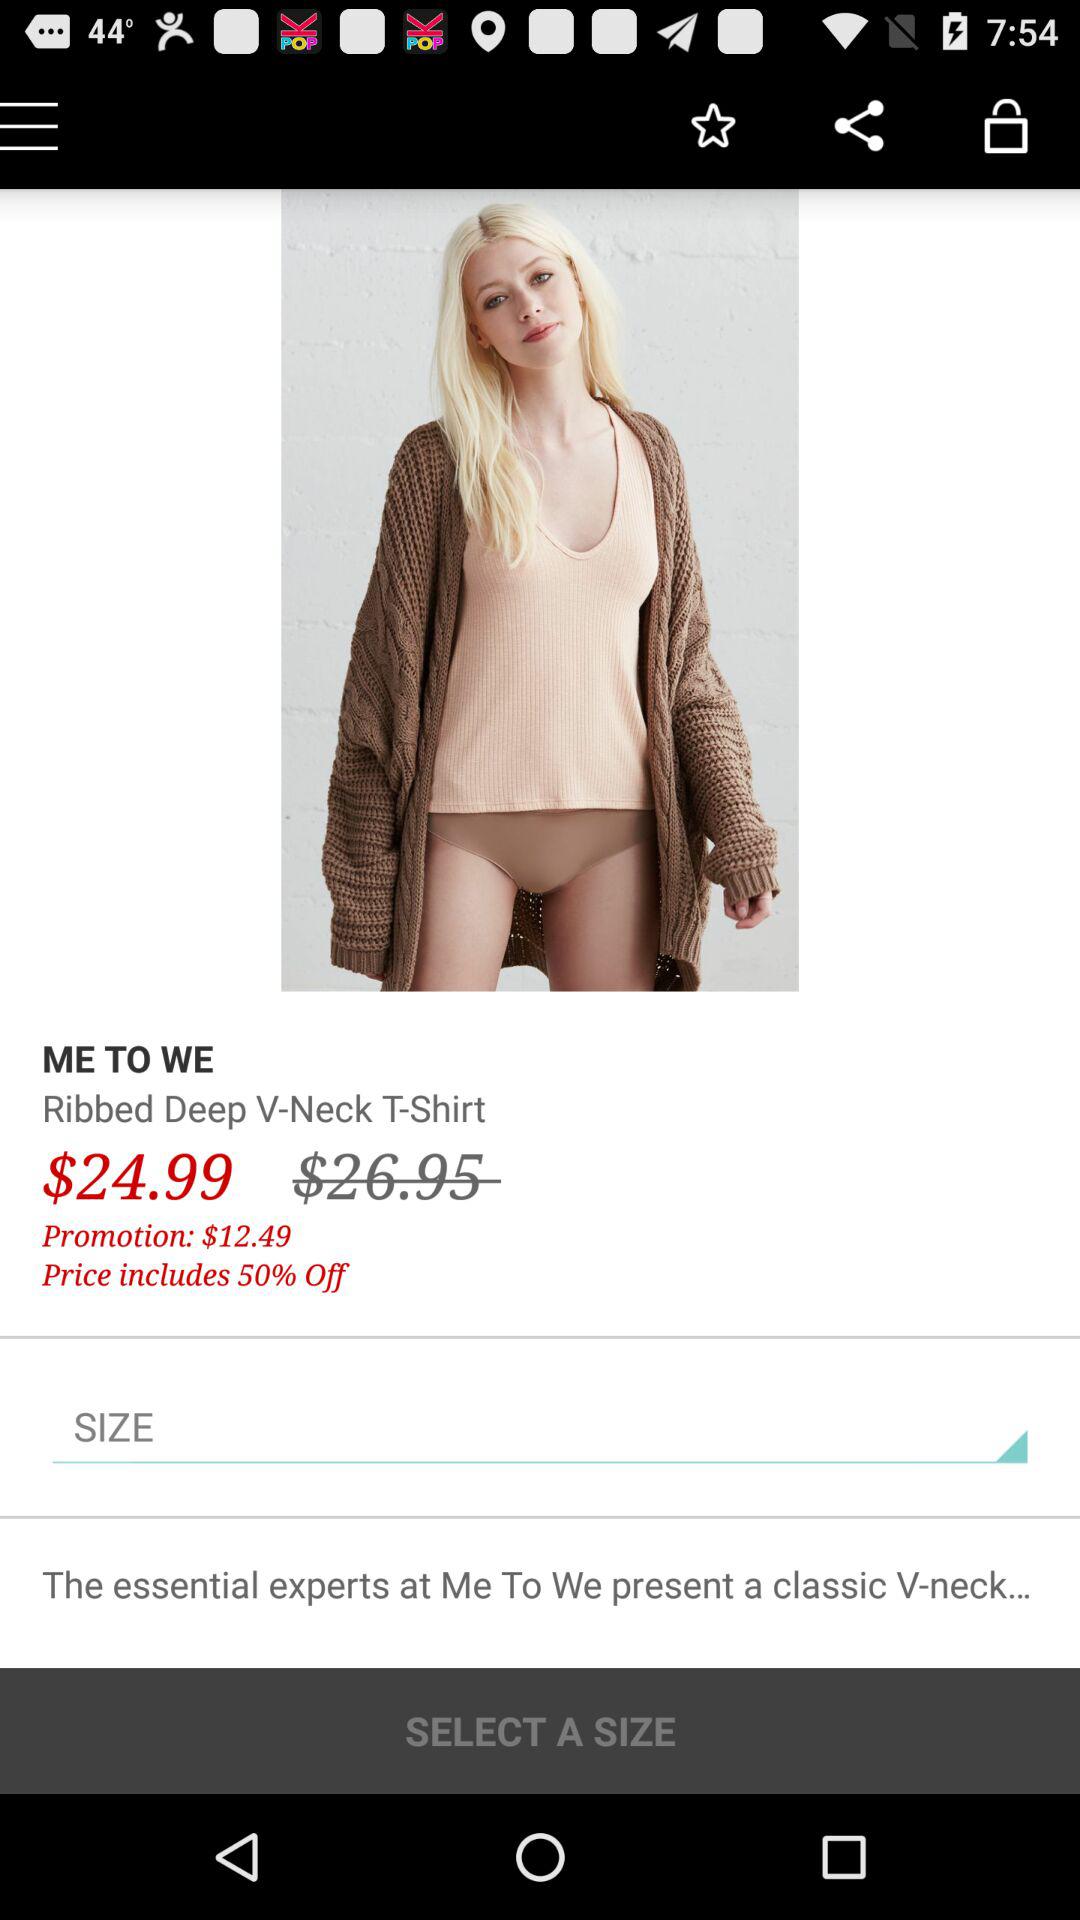  I want to click on select the lock symbol which is on top left, so click(1006, 126).